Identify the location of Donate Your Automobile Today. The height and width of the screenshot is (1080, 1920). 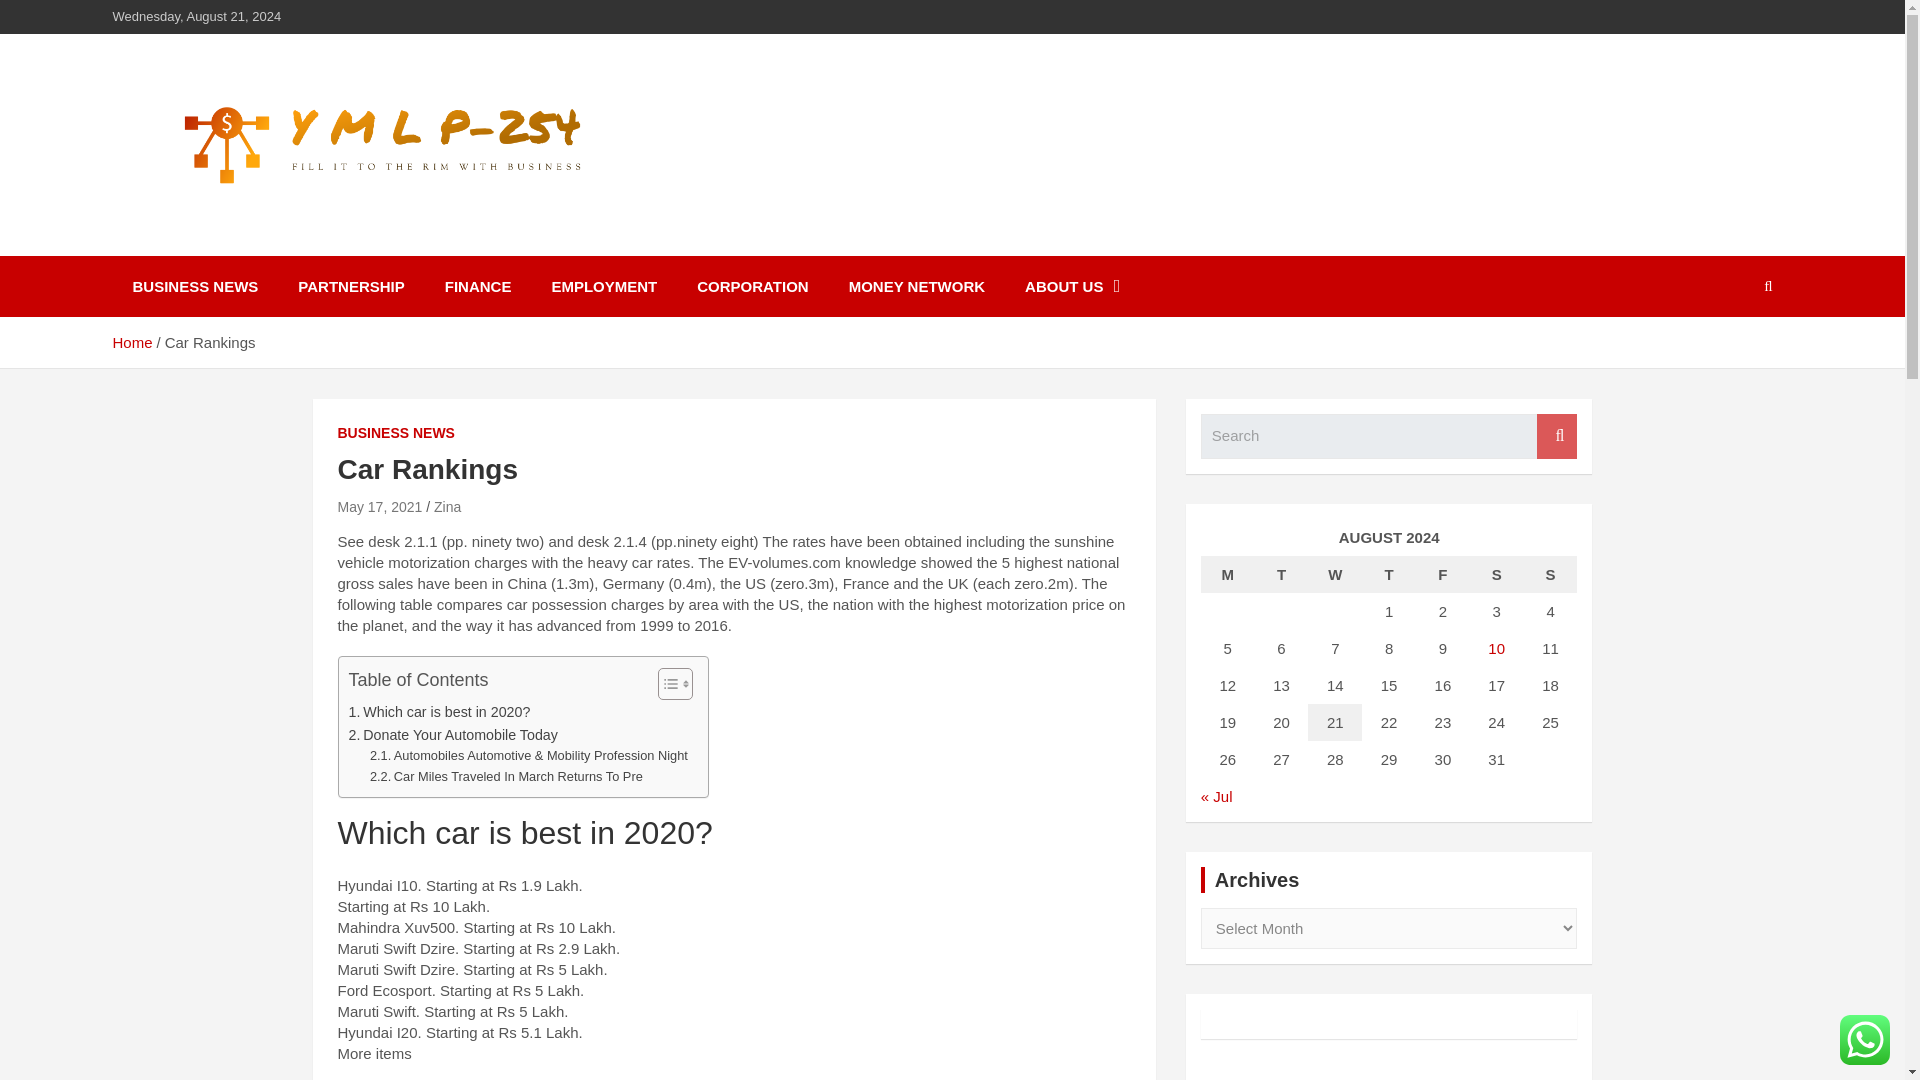
(452, 735).